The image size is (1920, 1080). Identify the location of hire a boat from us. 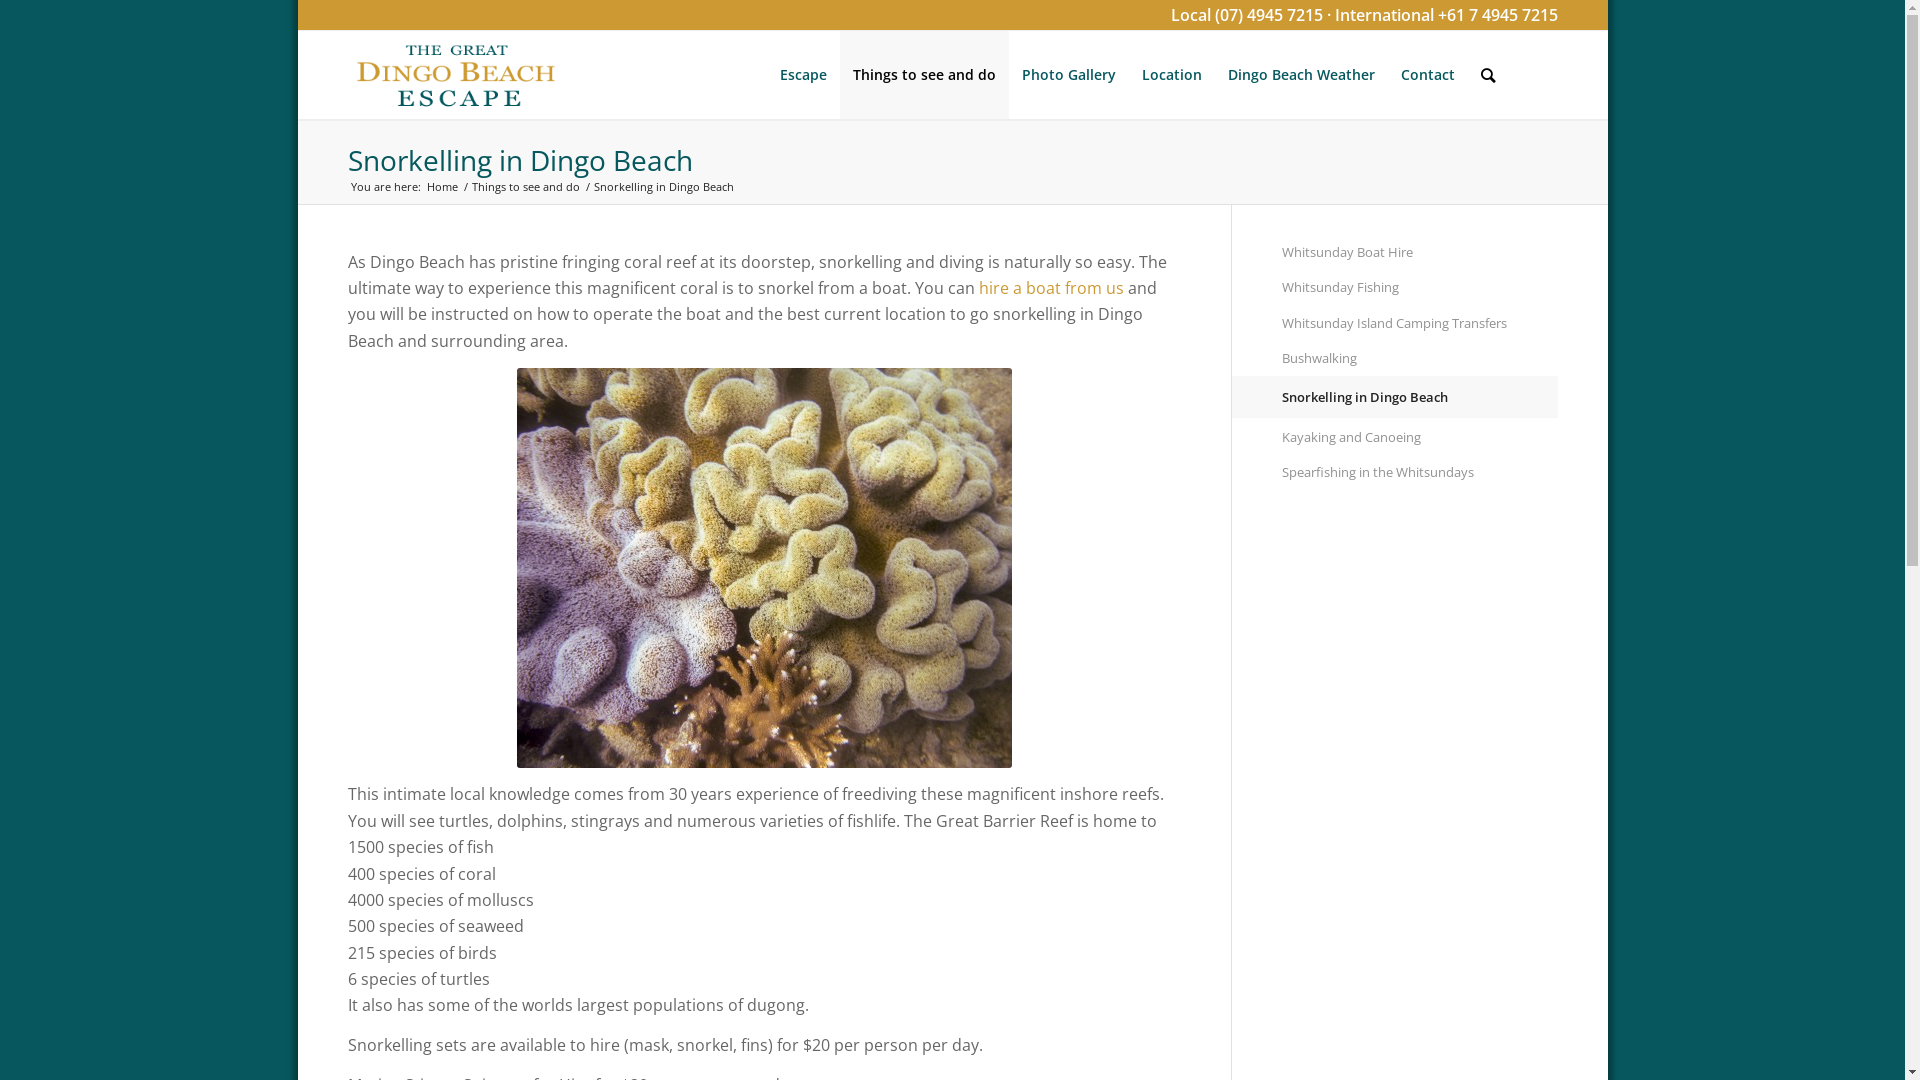
(1050, 288).